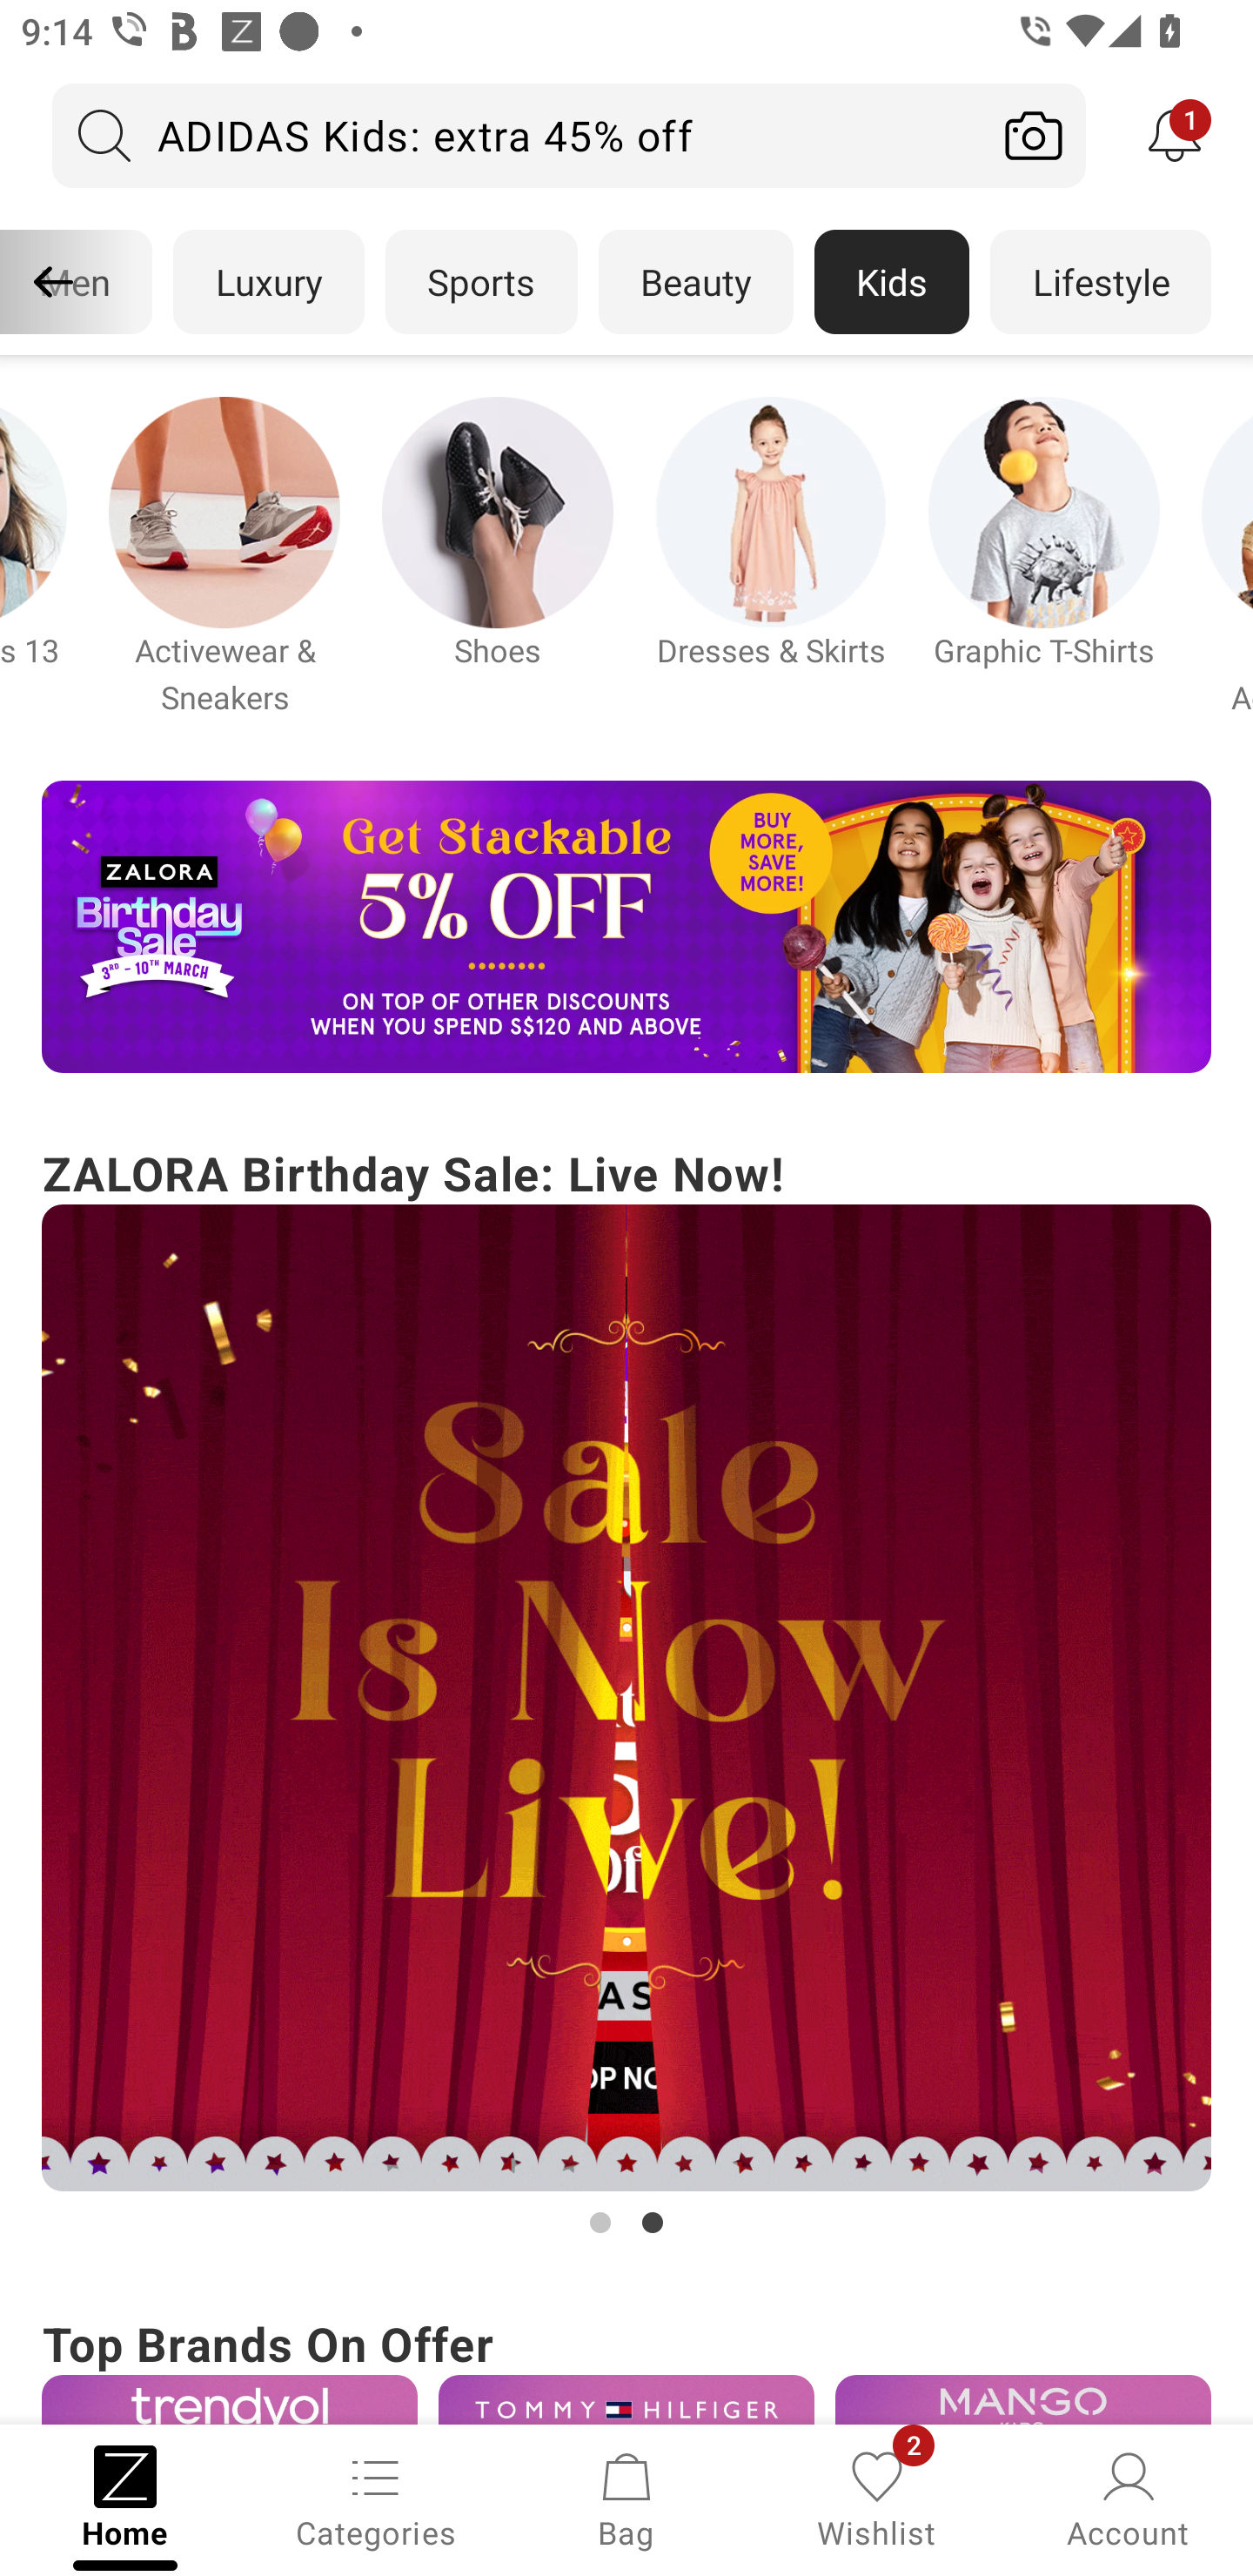  What do you see at coordinates (626, 1690) in the screenshot?
I see `ZALORA Birthday Sale: Live Now! Campaign banner` at bounding box center [626, 1690].